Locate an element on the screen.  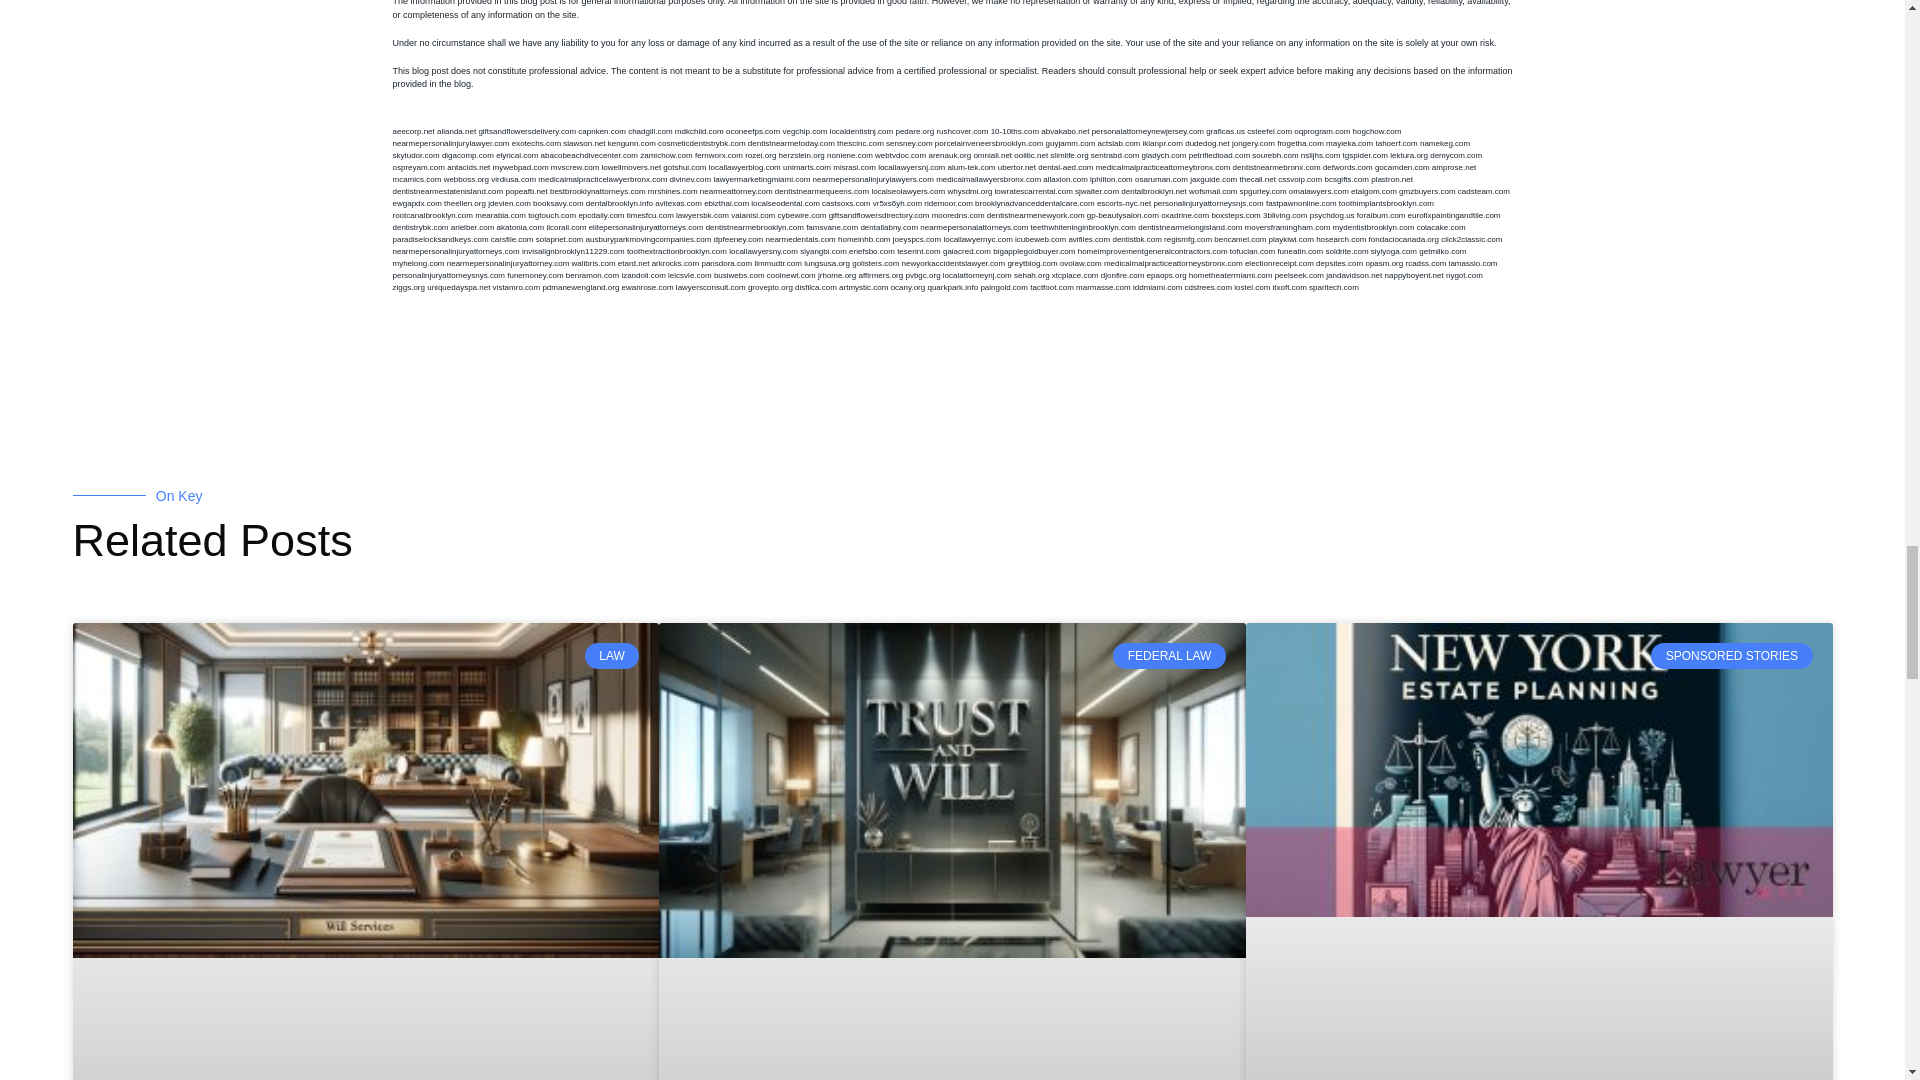
giftsandflowersdelivery.com is located at coordinates (527, 132).